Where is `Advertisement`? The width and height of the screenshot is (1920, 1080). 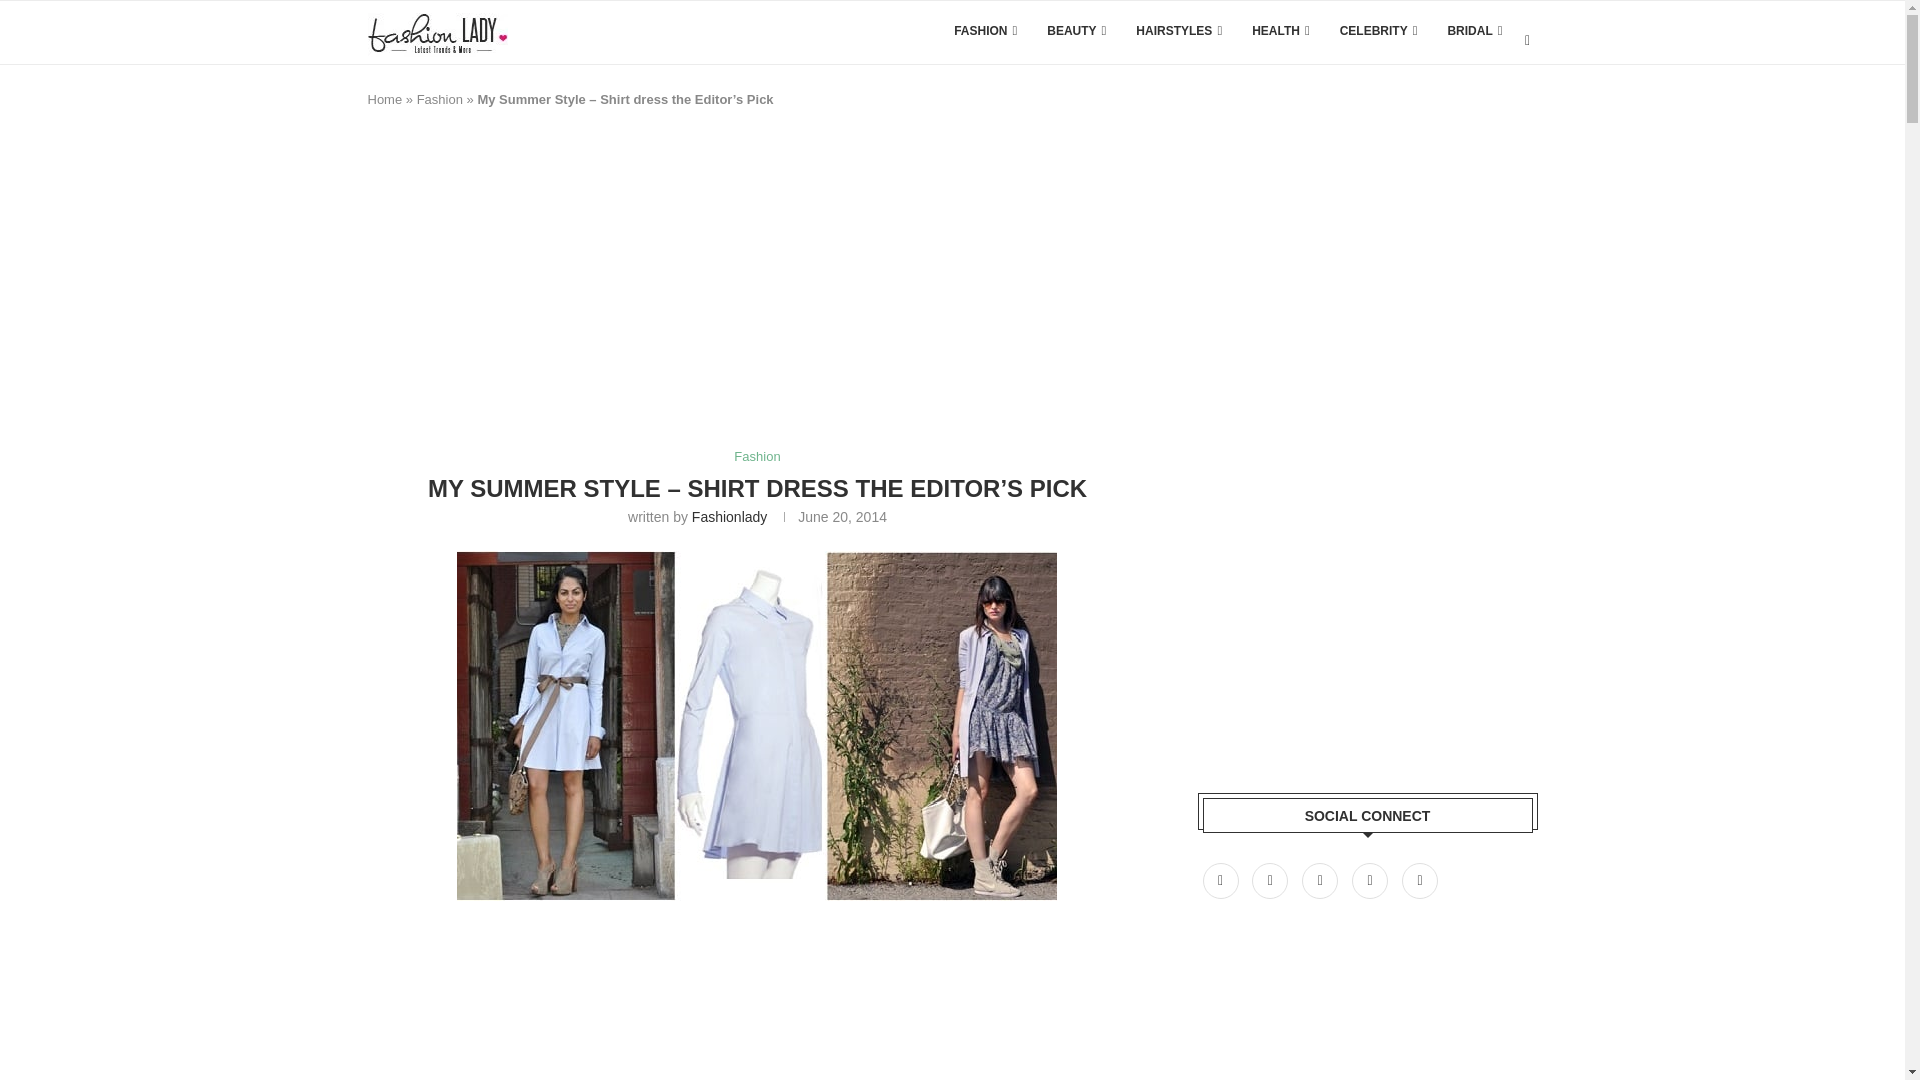 Advertisement is located at coordinates (732, 1008).